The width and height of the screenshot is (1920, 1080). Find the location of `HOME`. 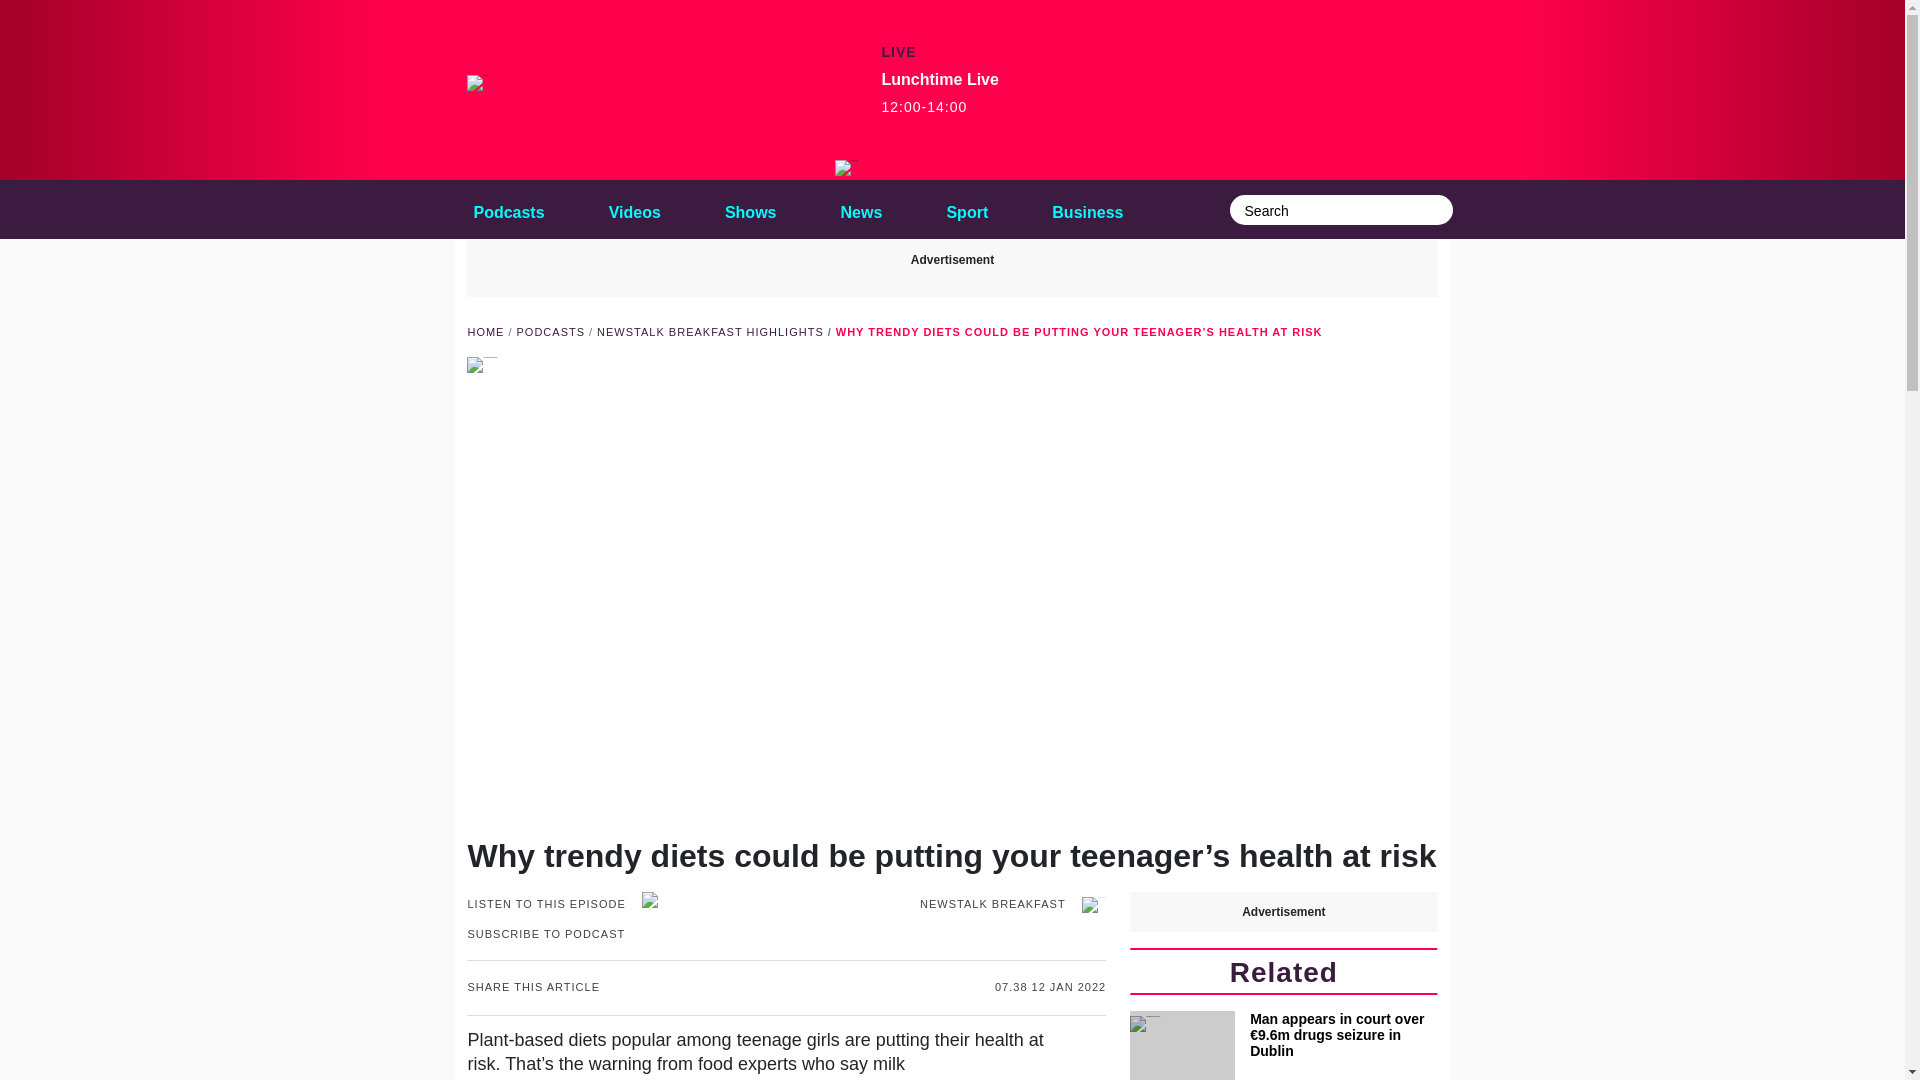

HOME is located at coordinates (634, 209).